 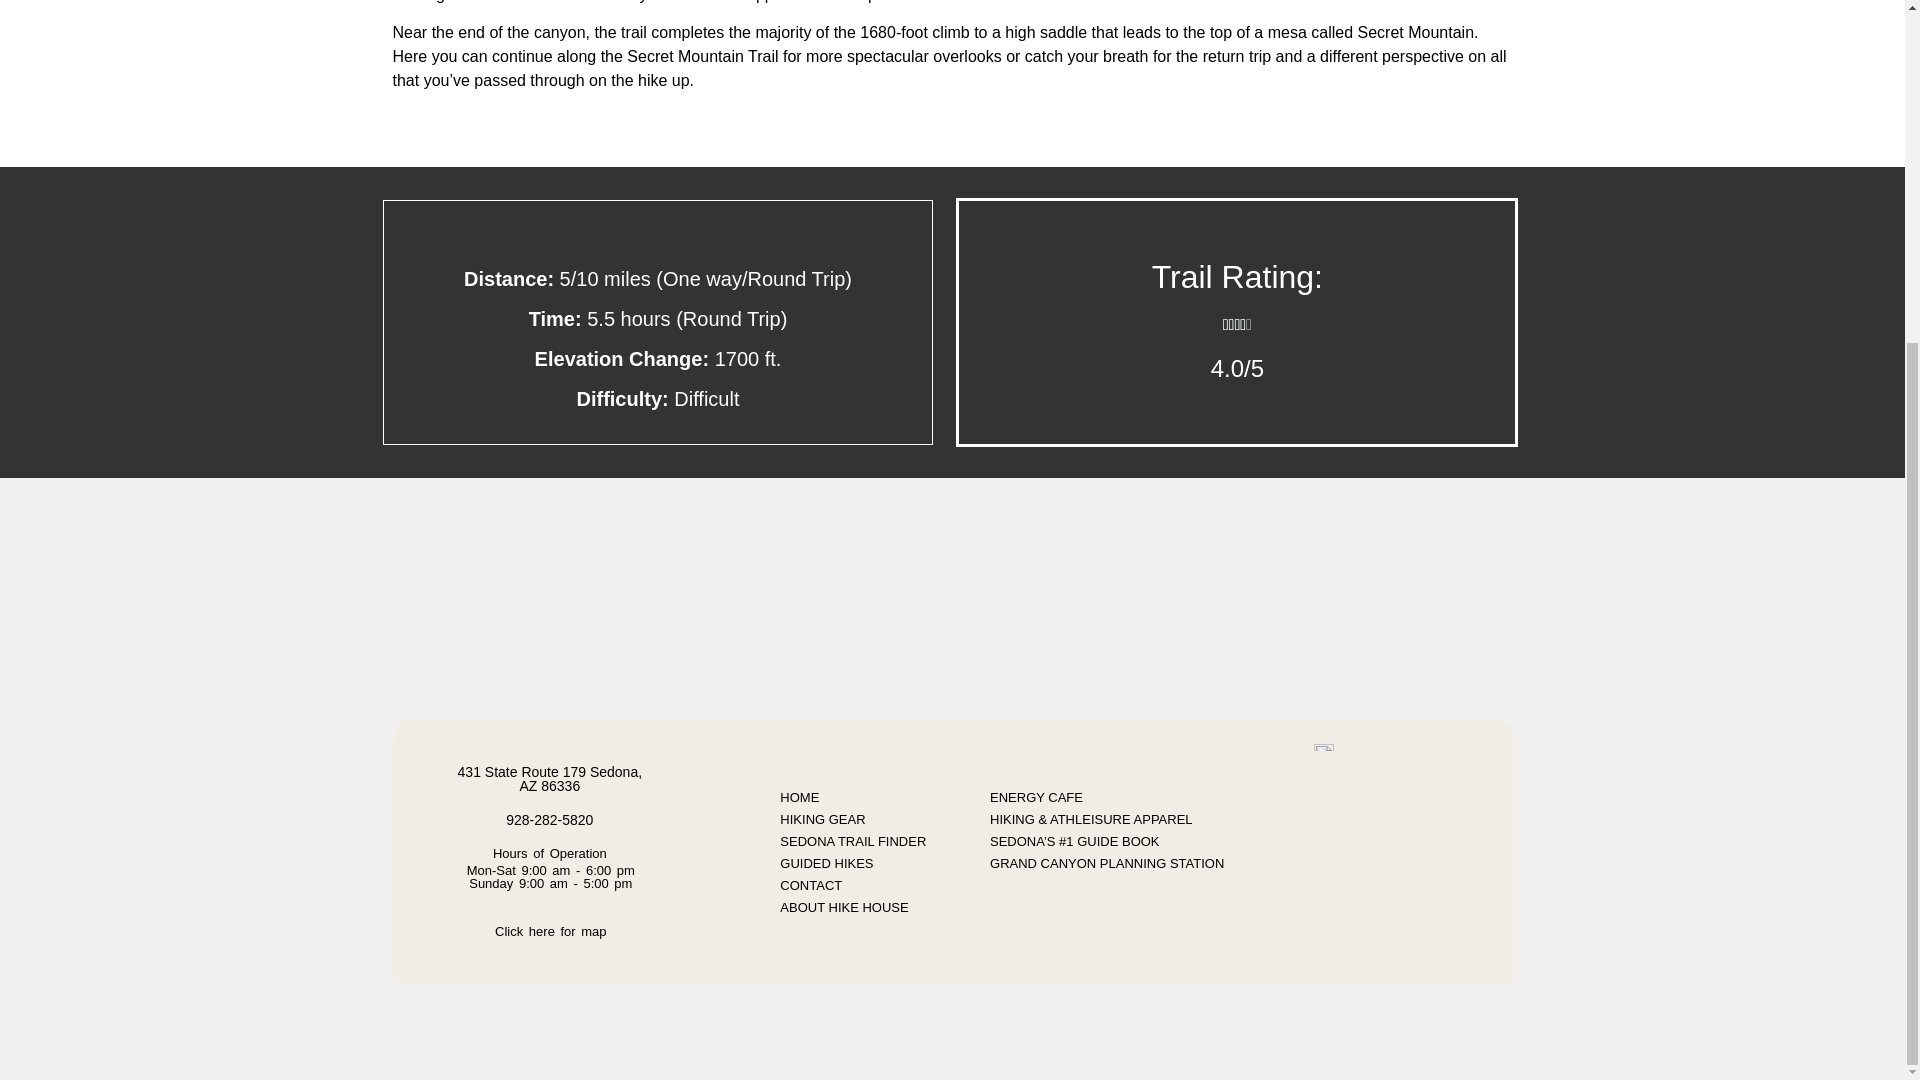 What do you see at coordinates (550, 931) in the screenshot?
I see `Click here for map` at bounding box center [550, 931].